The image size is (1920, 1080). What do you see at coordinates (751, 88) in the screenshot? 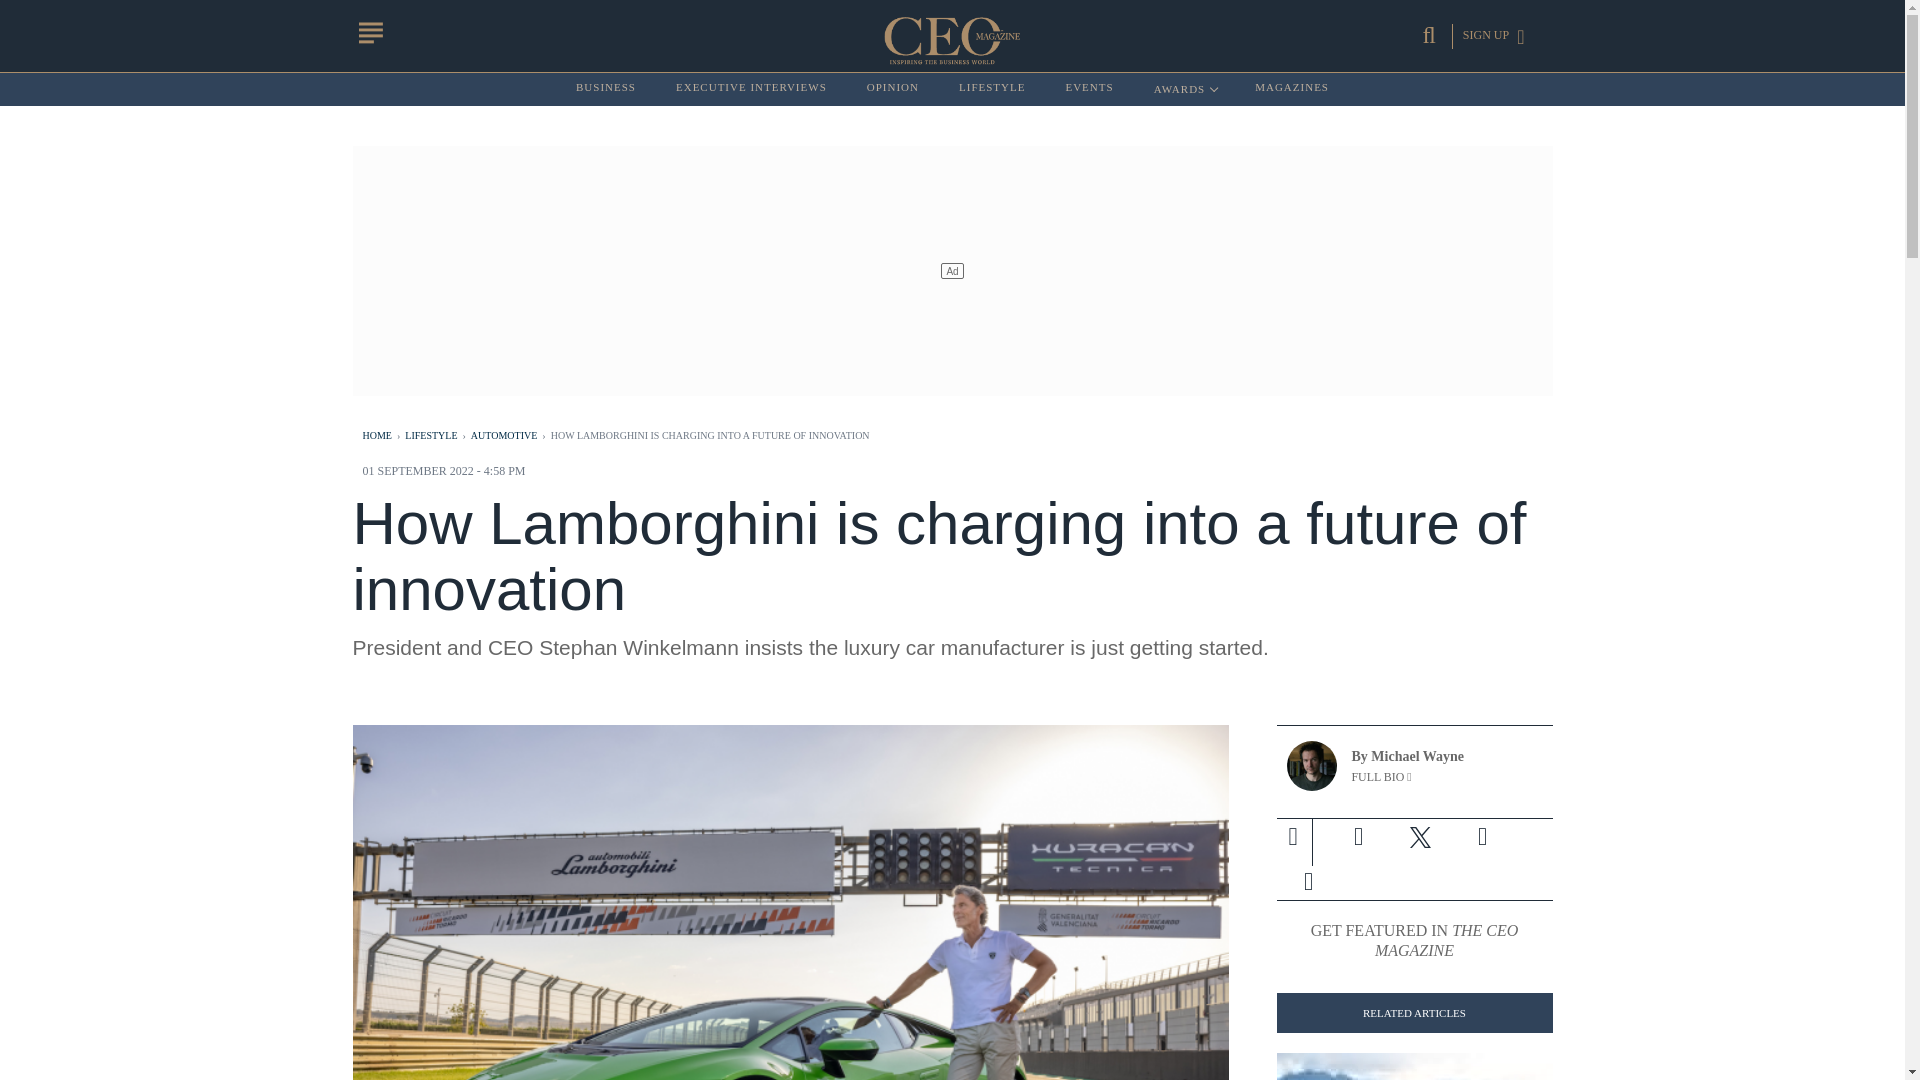
I see `Executive Interviews` at bounding box center [751, 88].